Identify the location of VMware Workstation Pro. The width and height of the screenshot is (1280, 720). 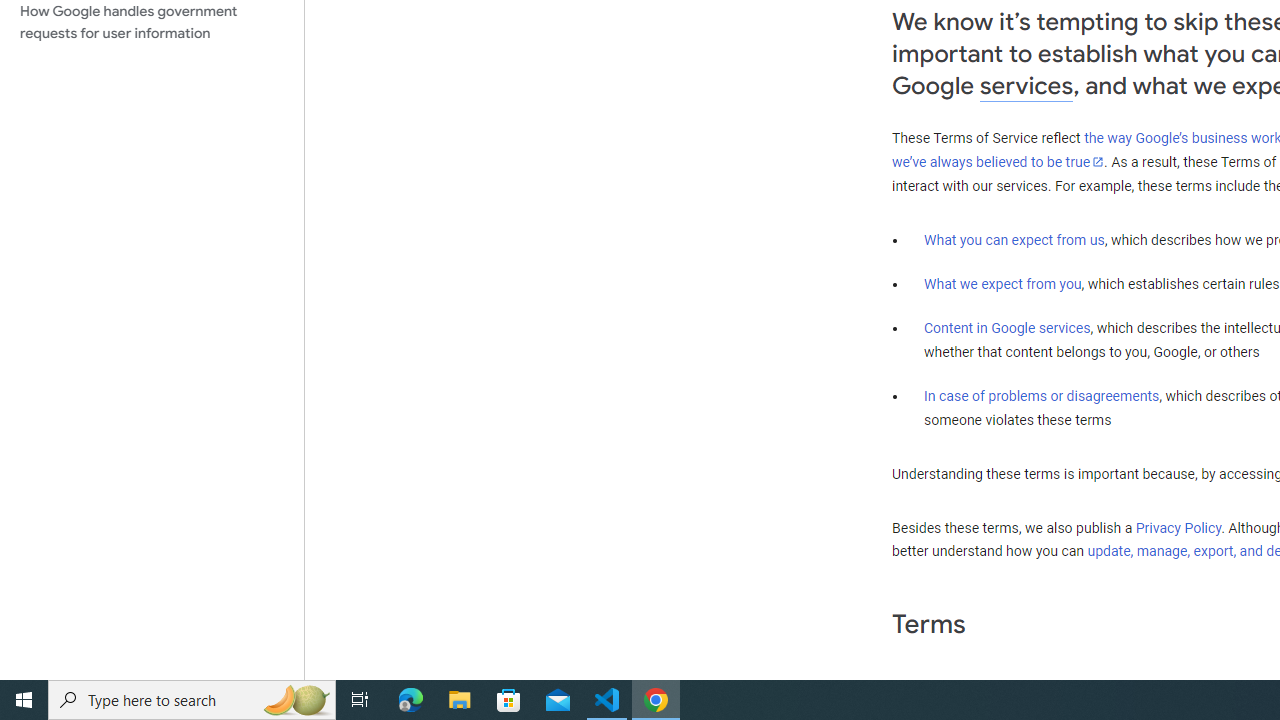
(58, 270).